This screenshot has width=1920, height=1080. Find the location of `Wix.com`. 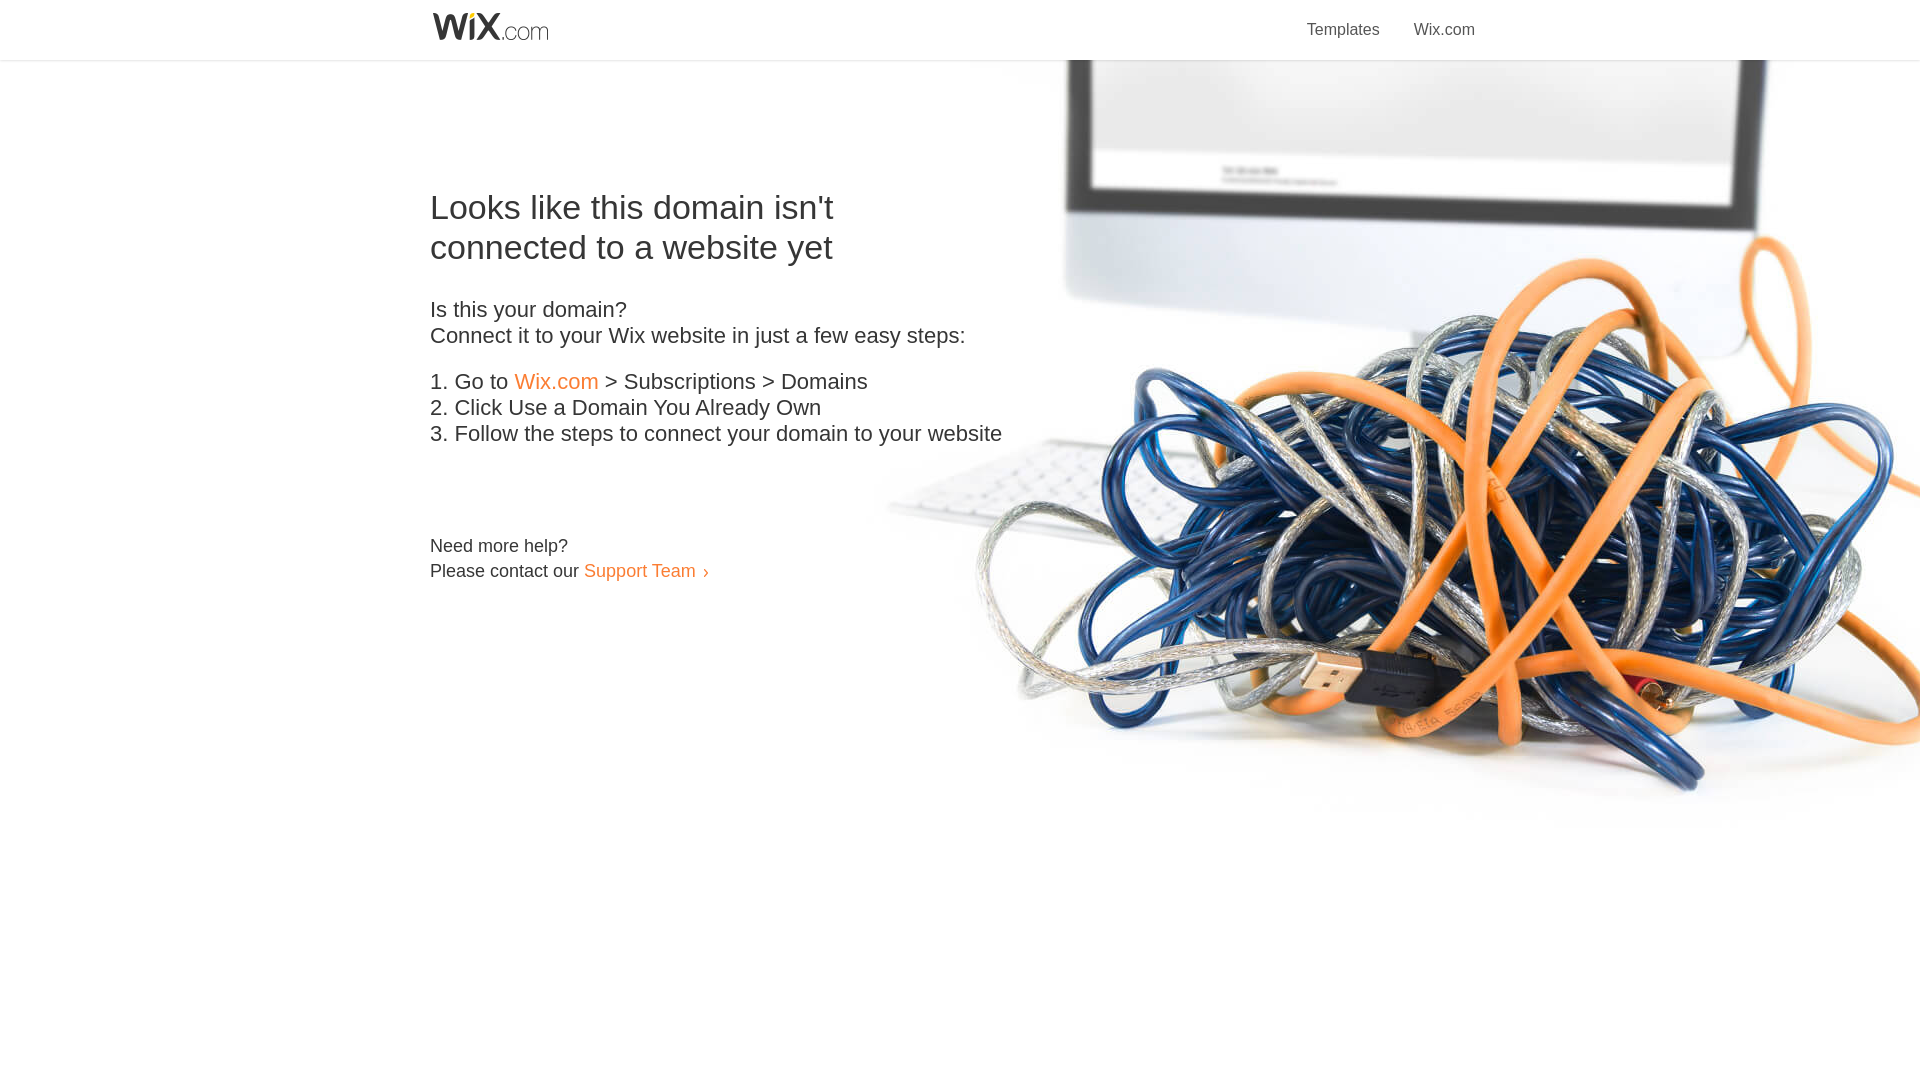

Wix.com is located at coordinates (1444, 18).